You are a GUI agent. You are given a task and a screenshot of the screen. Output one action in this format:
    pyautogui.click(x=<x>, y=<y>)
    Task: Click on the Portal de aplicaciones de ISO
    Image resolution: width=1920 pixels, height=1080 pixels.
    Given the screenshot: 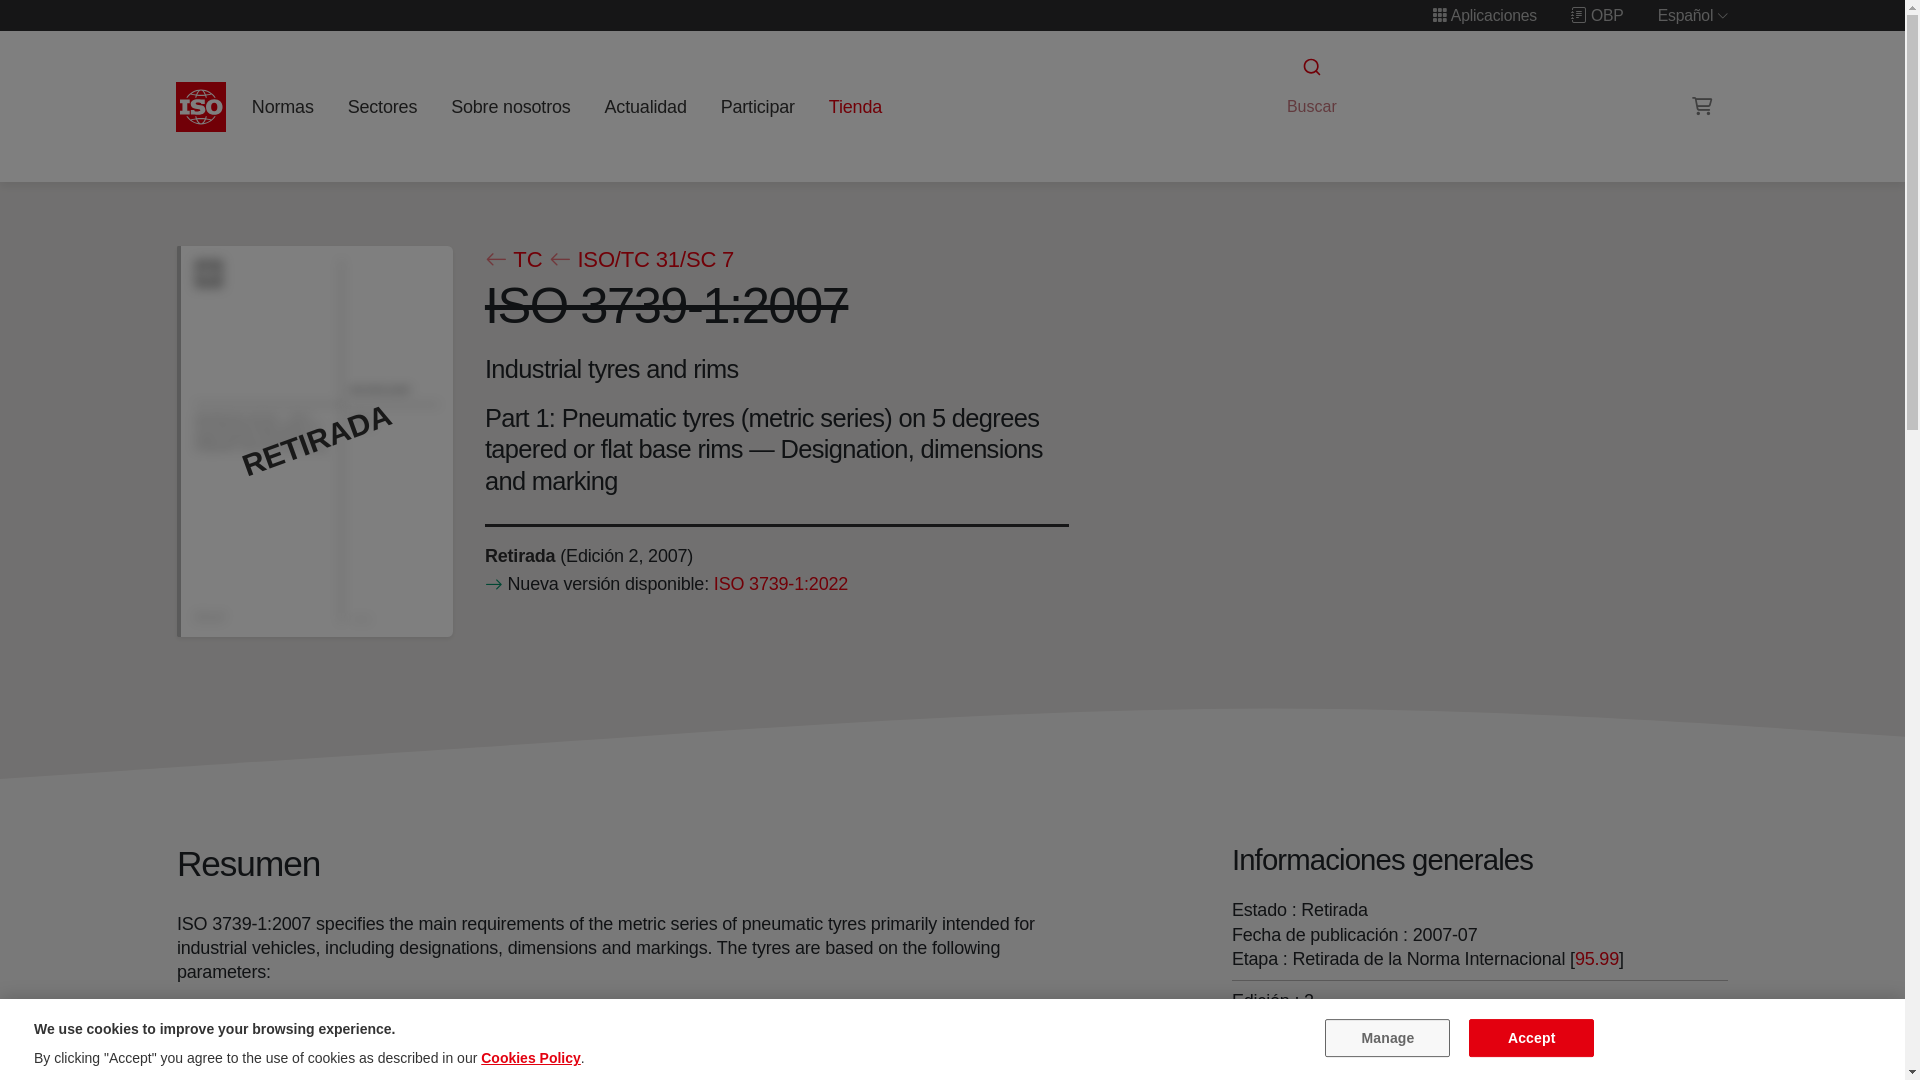 What is the action you would take?
    pyautogui.click(x=1484, y=15)
    